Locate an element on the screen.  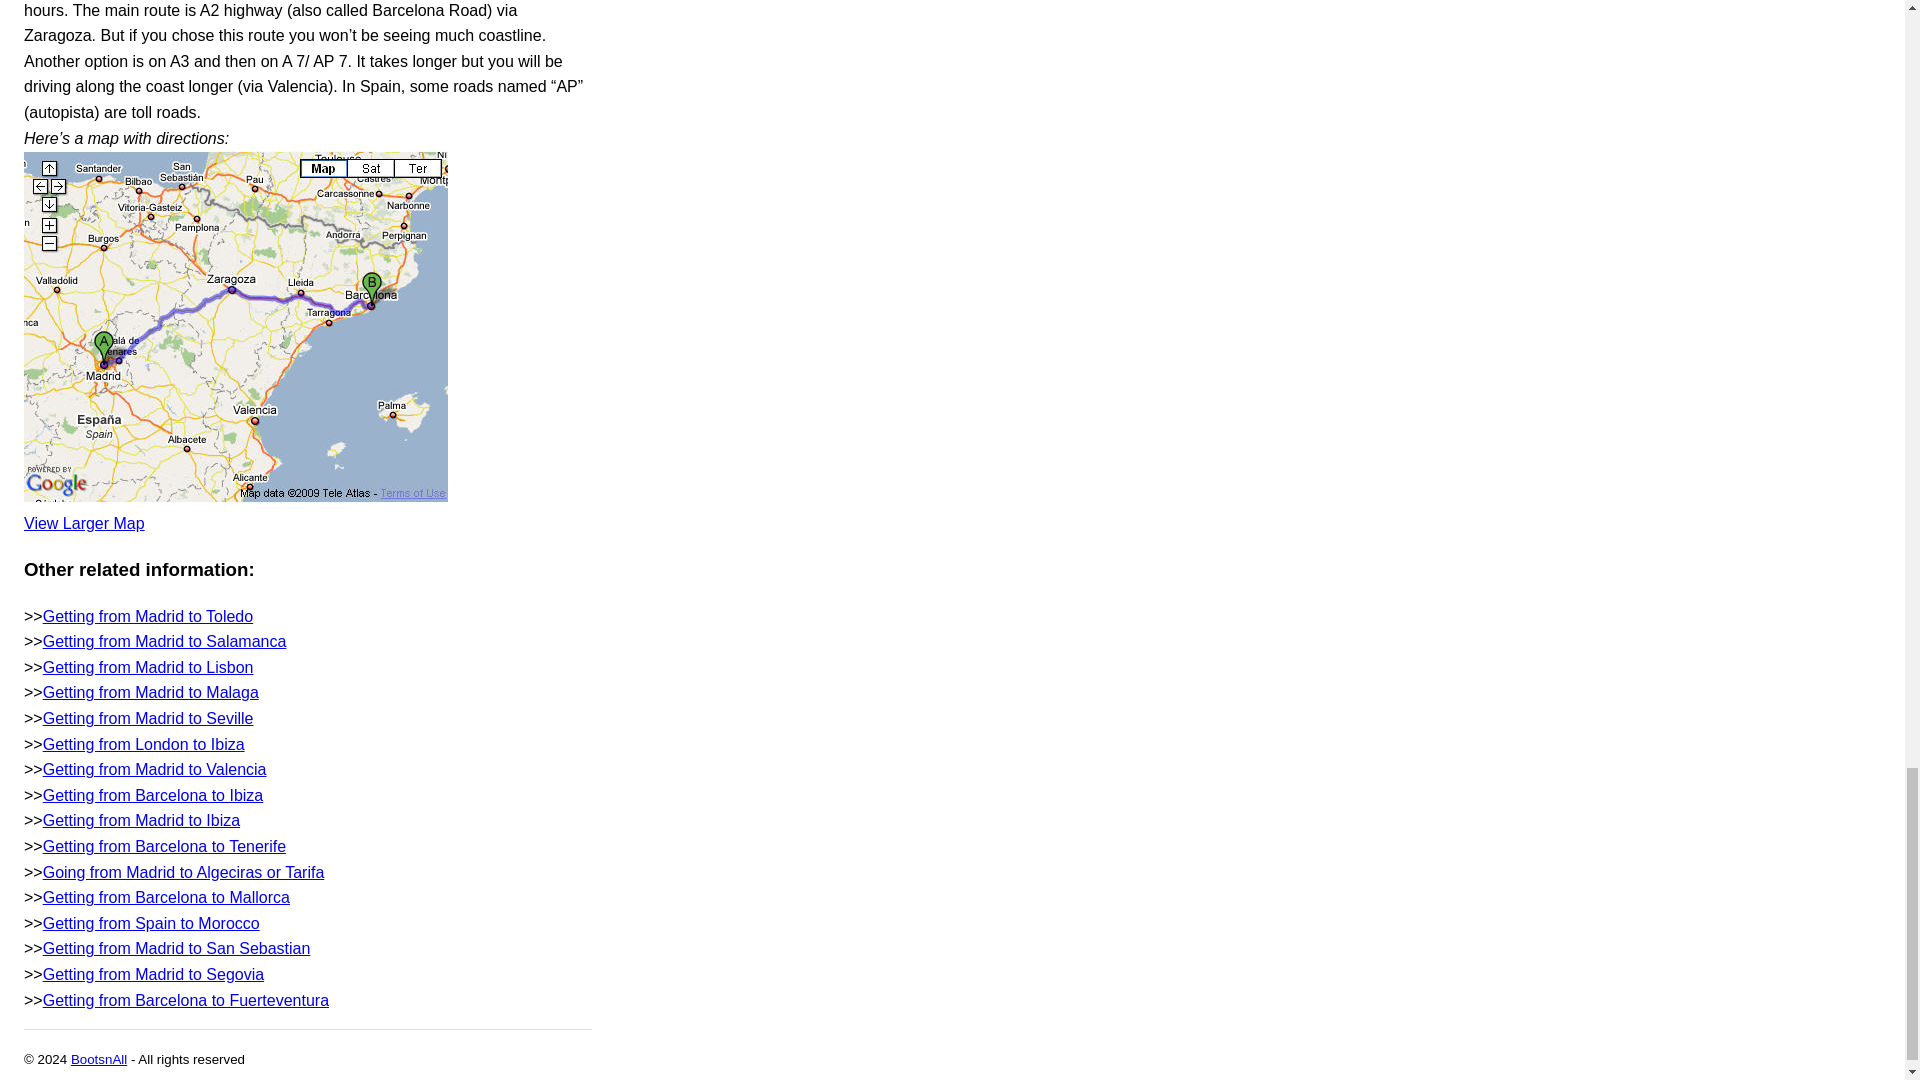
Getting from London to Ibiza is located at coordinates (144, 744).